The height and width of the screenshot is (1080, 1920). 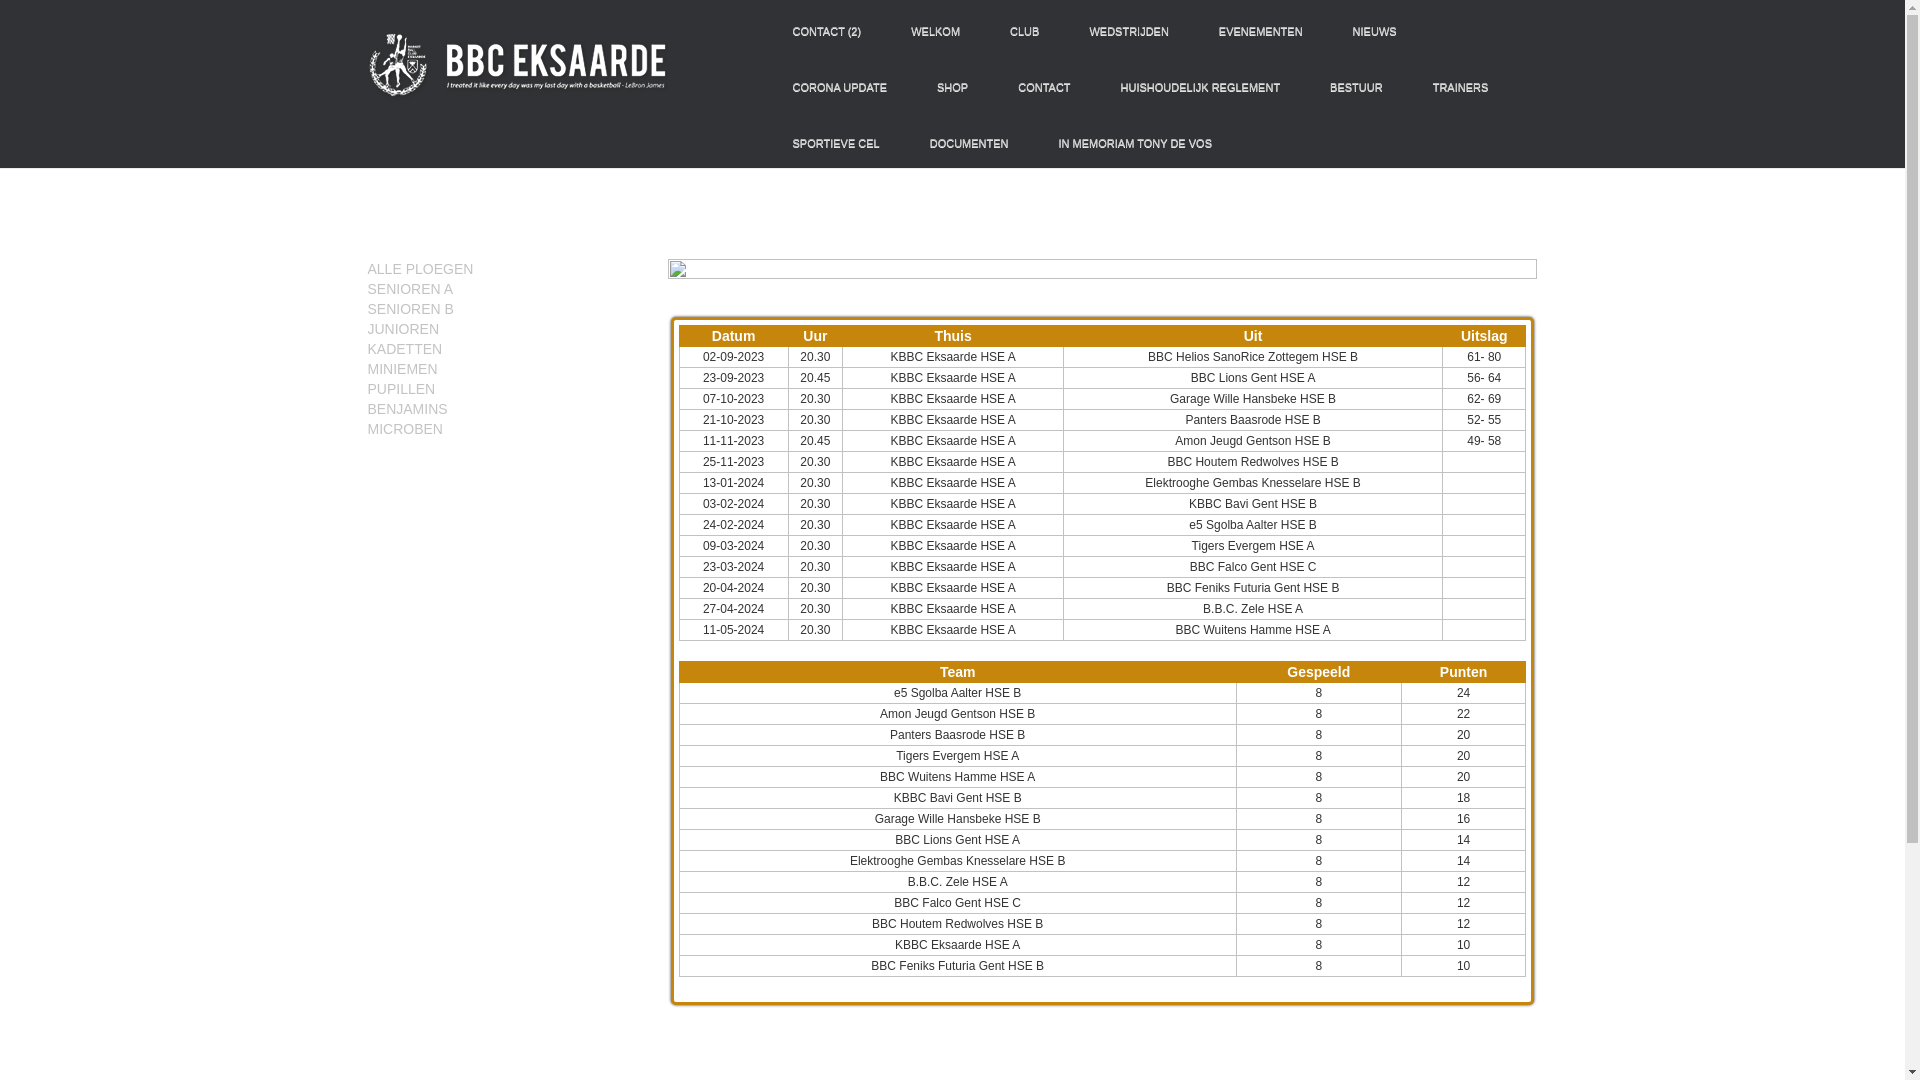 What do you see at coordinates (836, 142) in the screenshot?
I see `SPORTIEVE CEL` at bounding box center [836, 142].